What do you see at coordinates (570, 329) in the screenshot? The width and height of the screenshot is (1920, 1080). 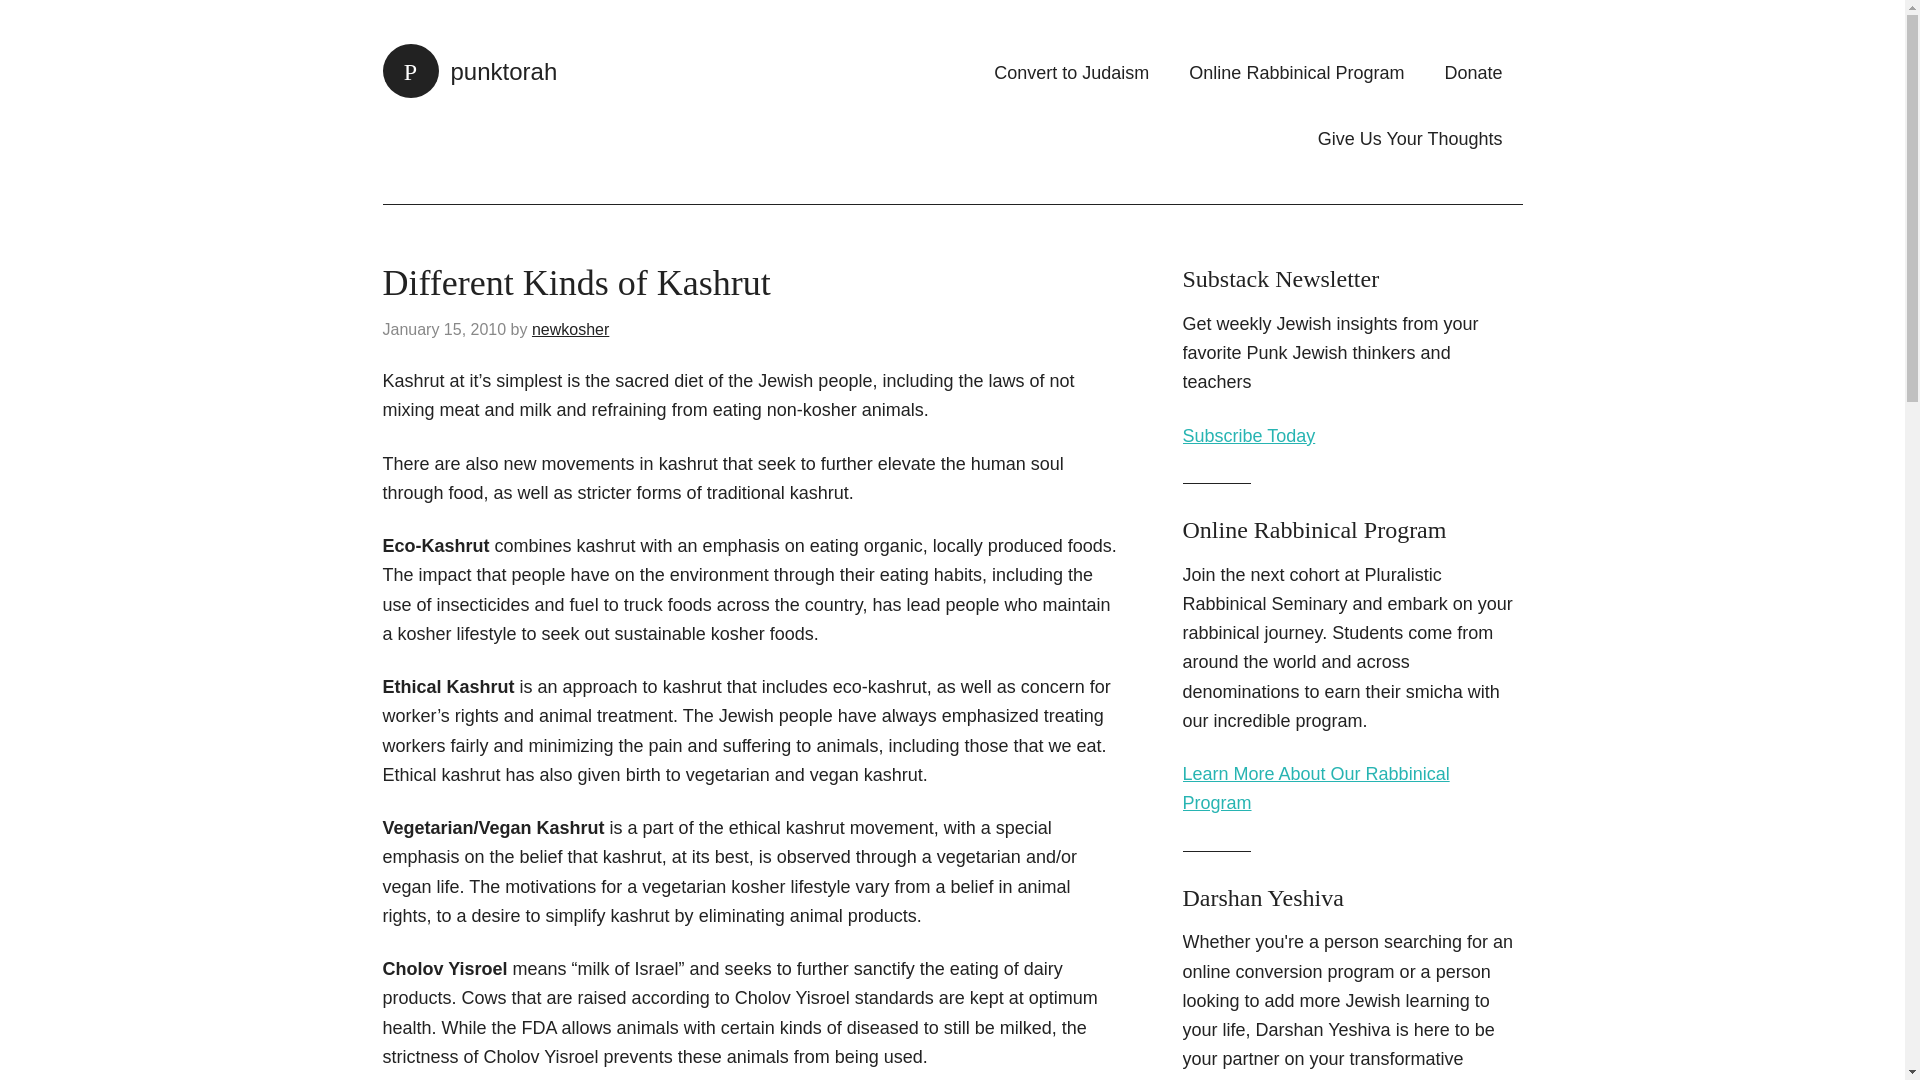 I see `newkosher` at bounding box center [570, 329].